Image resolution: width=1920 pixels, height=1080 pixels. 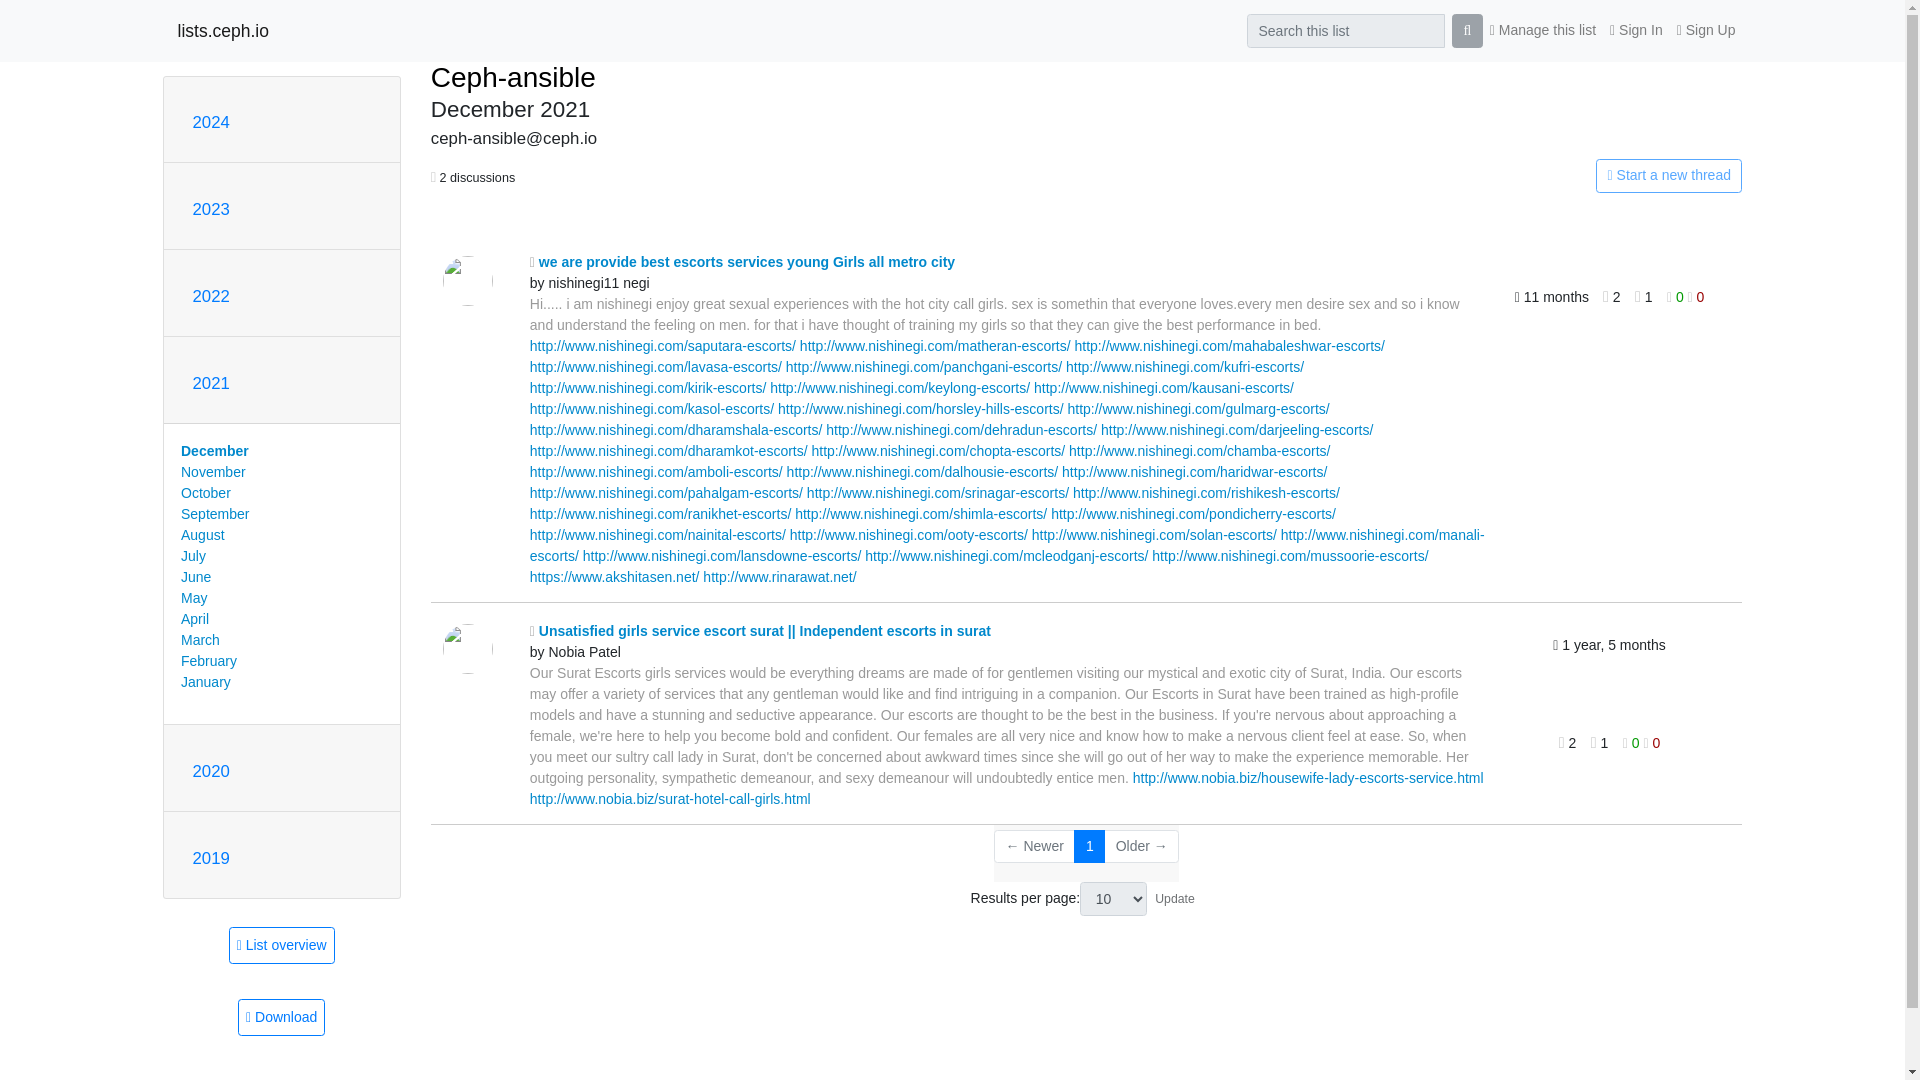 I want to click on Manage this list, so click(x=1542, y=30).